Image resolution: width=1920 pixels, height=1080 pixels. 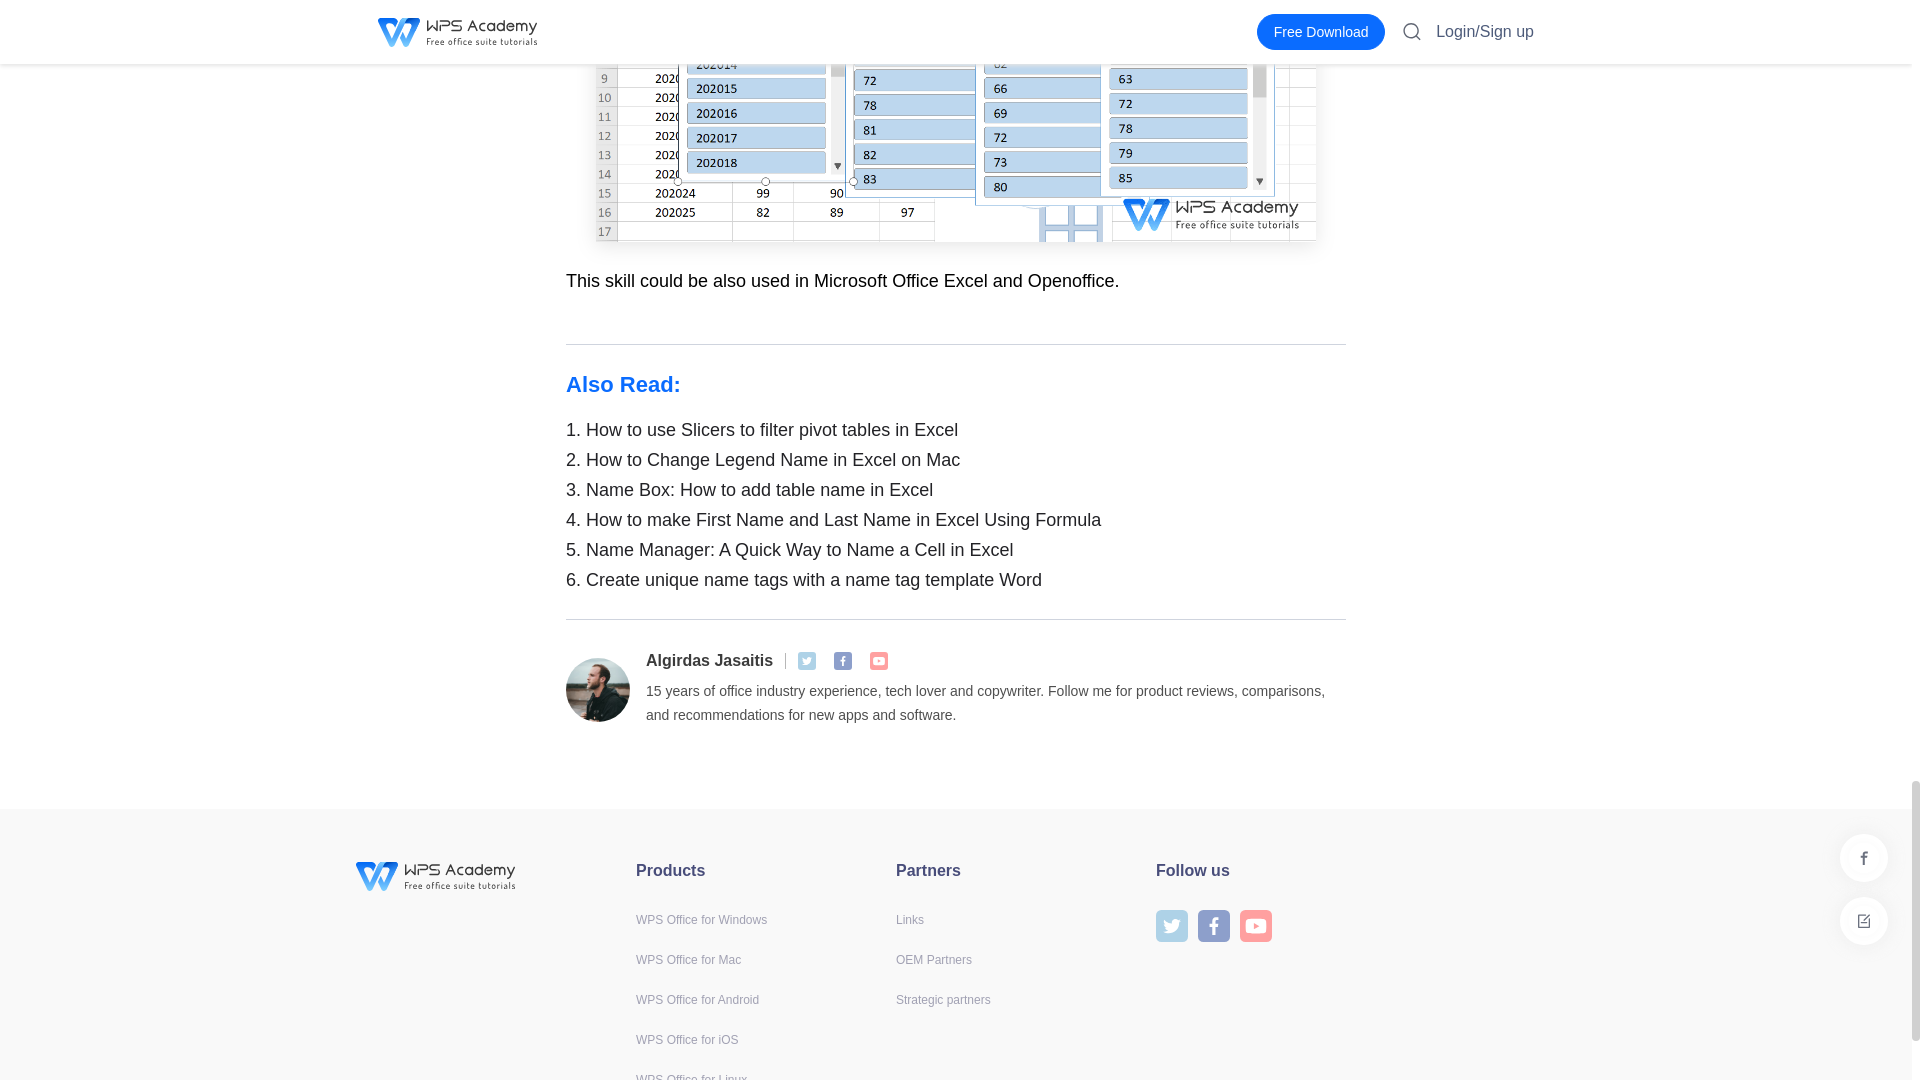 What do you see at coordinates (956, 549) in the screenshot?
I see `Name Manager: A Quick Way to Name a Cell in Excel` at bounding box center [956, 549].